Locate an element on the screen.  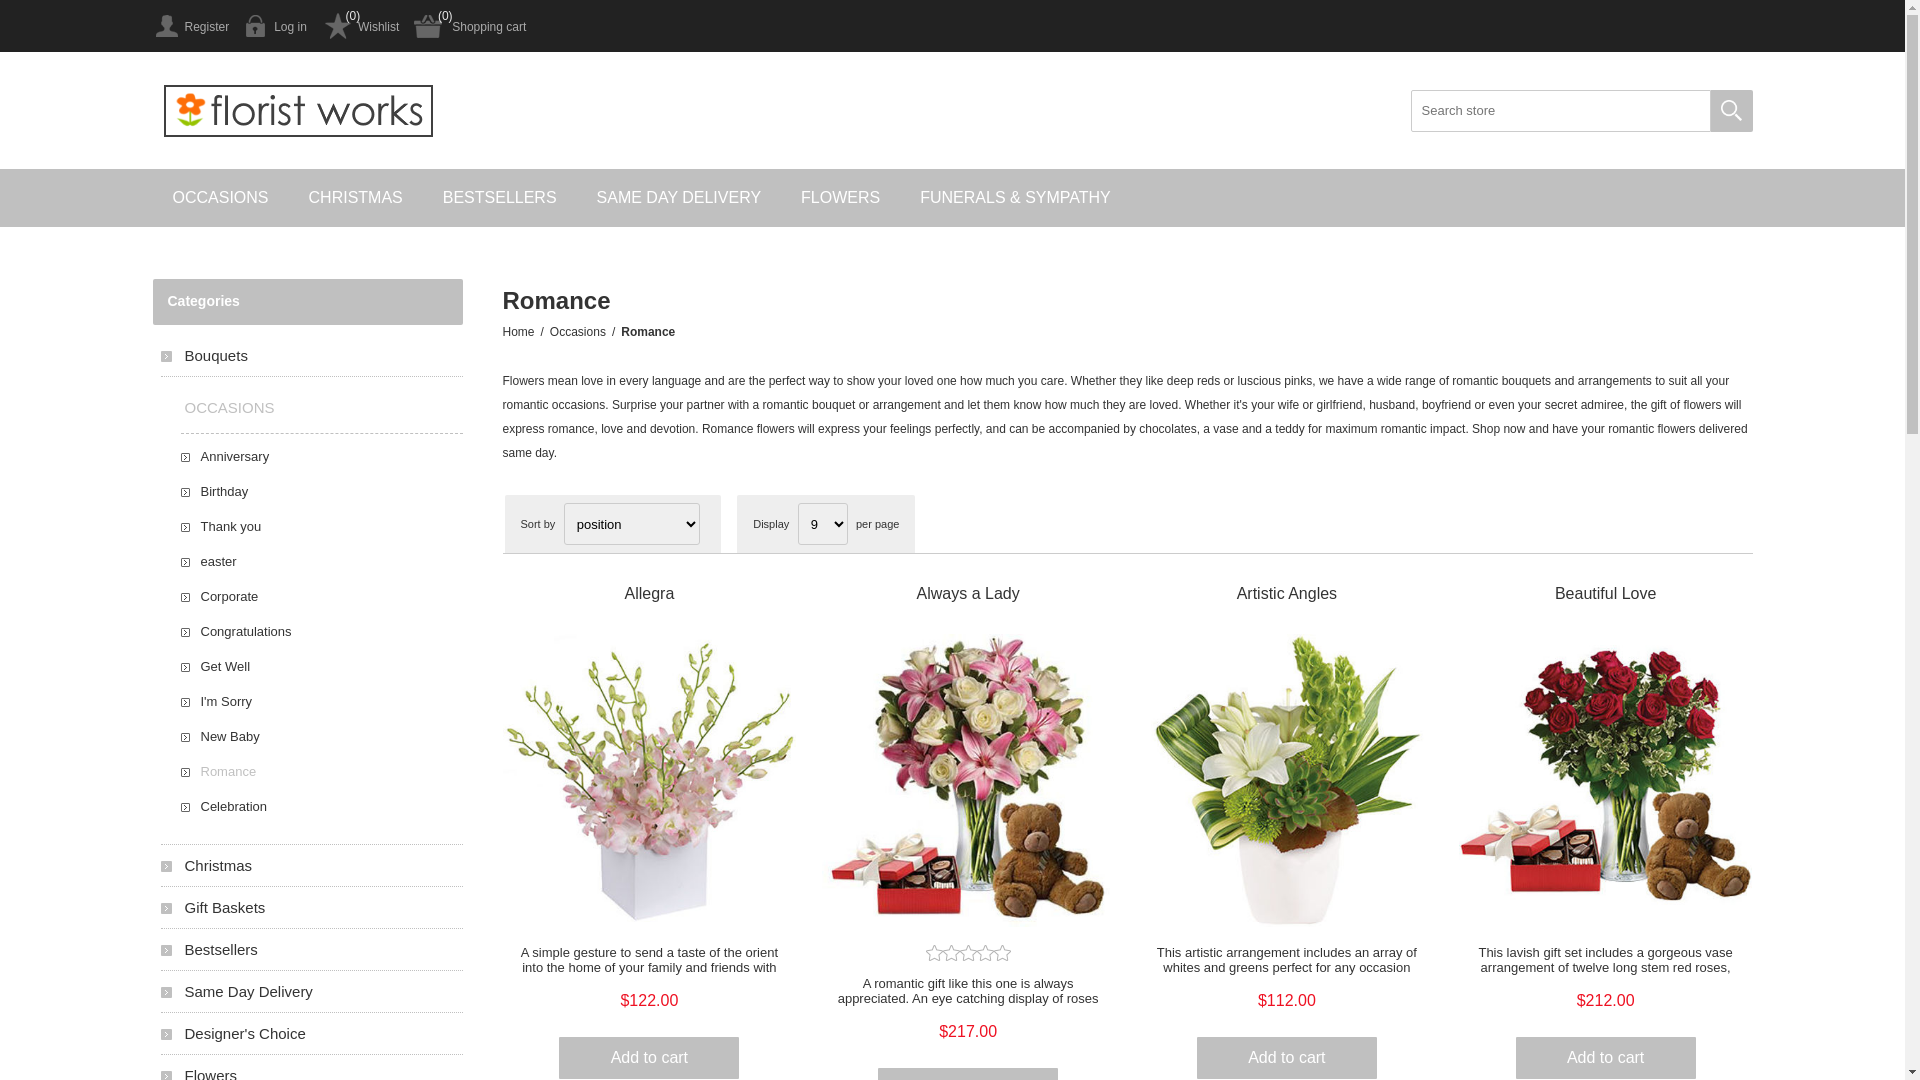
Christmas is located at coordinates (311, 866).